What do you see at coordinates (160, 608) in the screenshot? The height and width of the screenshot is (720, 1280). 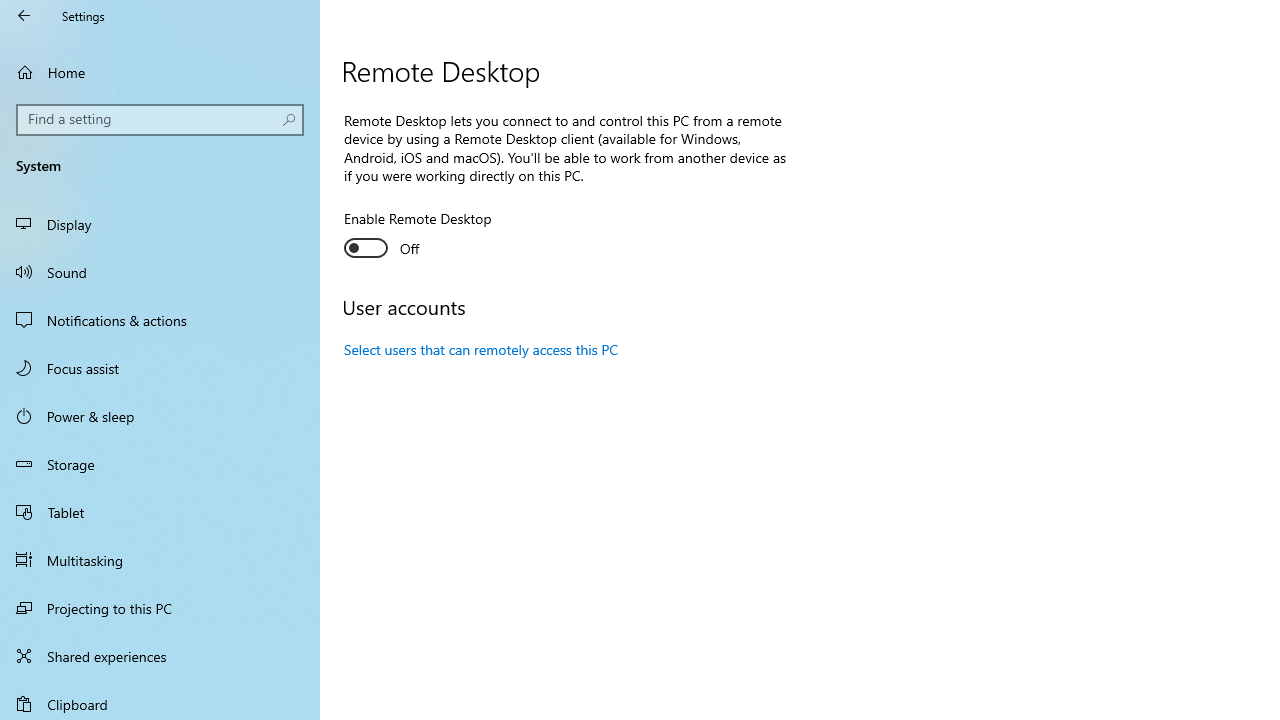 I see `Projecting to this PC` at bounding box center [160, 608].